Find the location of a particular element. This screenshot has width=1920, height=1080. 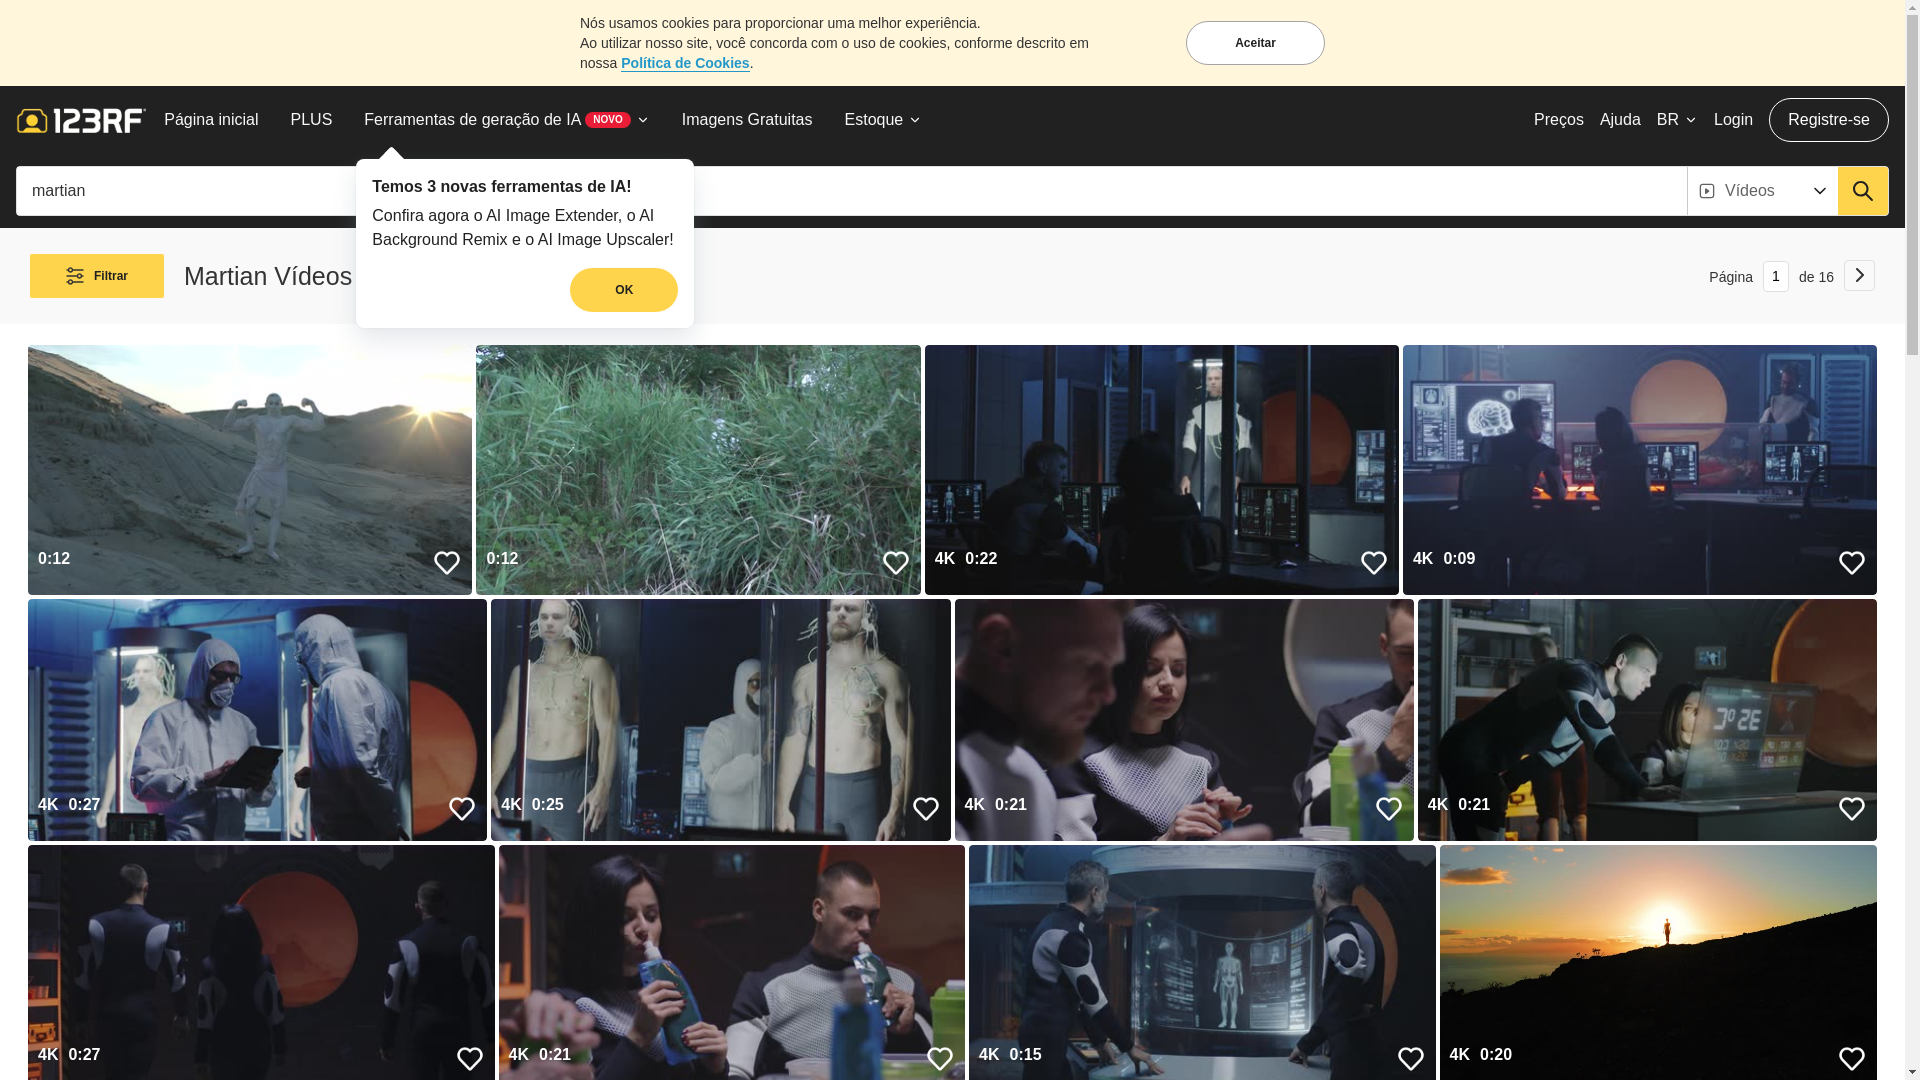

OK is located at coordinates (624, 290).